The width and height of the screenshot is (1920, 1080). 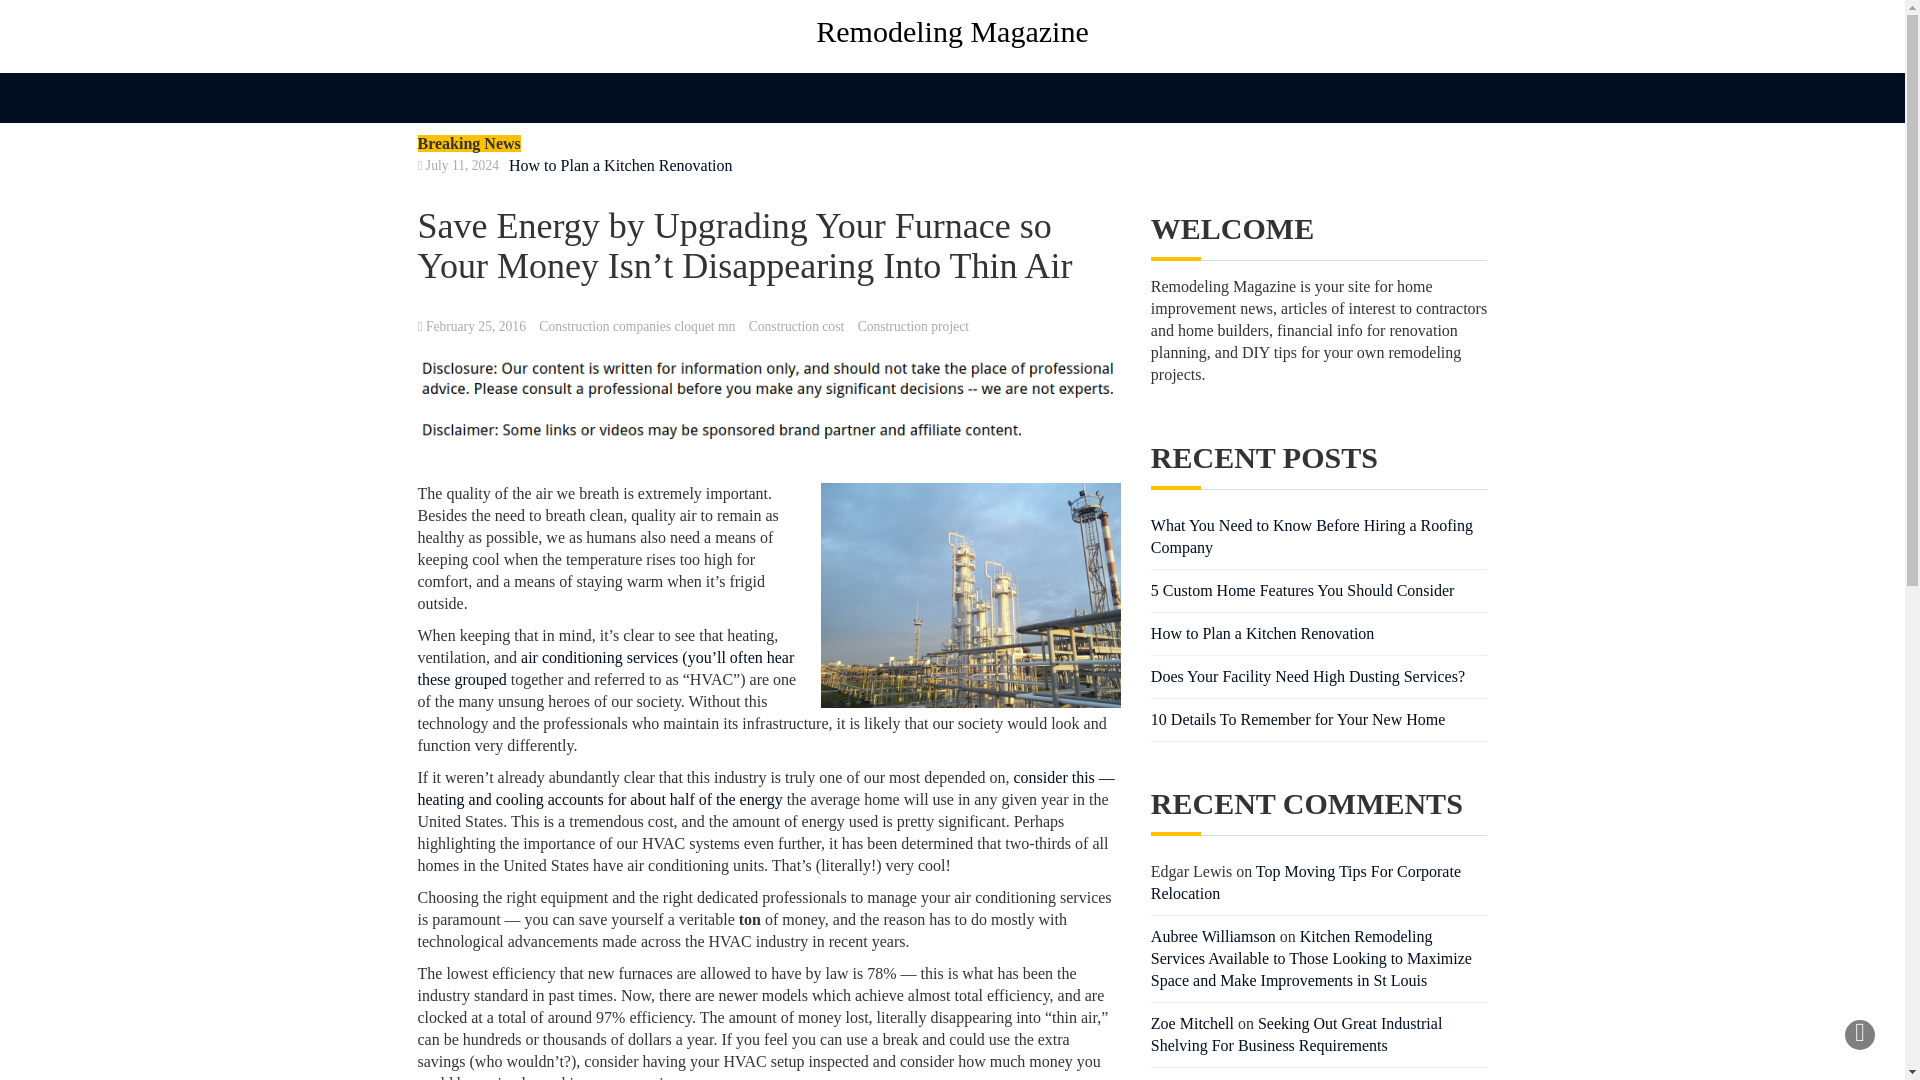 I want to click on Construction cost, so click(x=796, y=326).